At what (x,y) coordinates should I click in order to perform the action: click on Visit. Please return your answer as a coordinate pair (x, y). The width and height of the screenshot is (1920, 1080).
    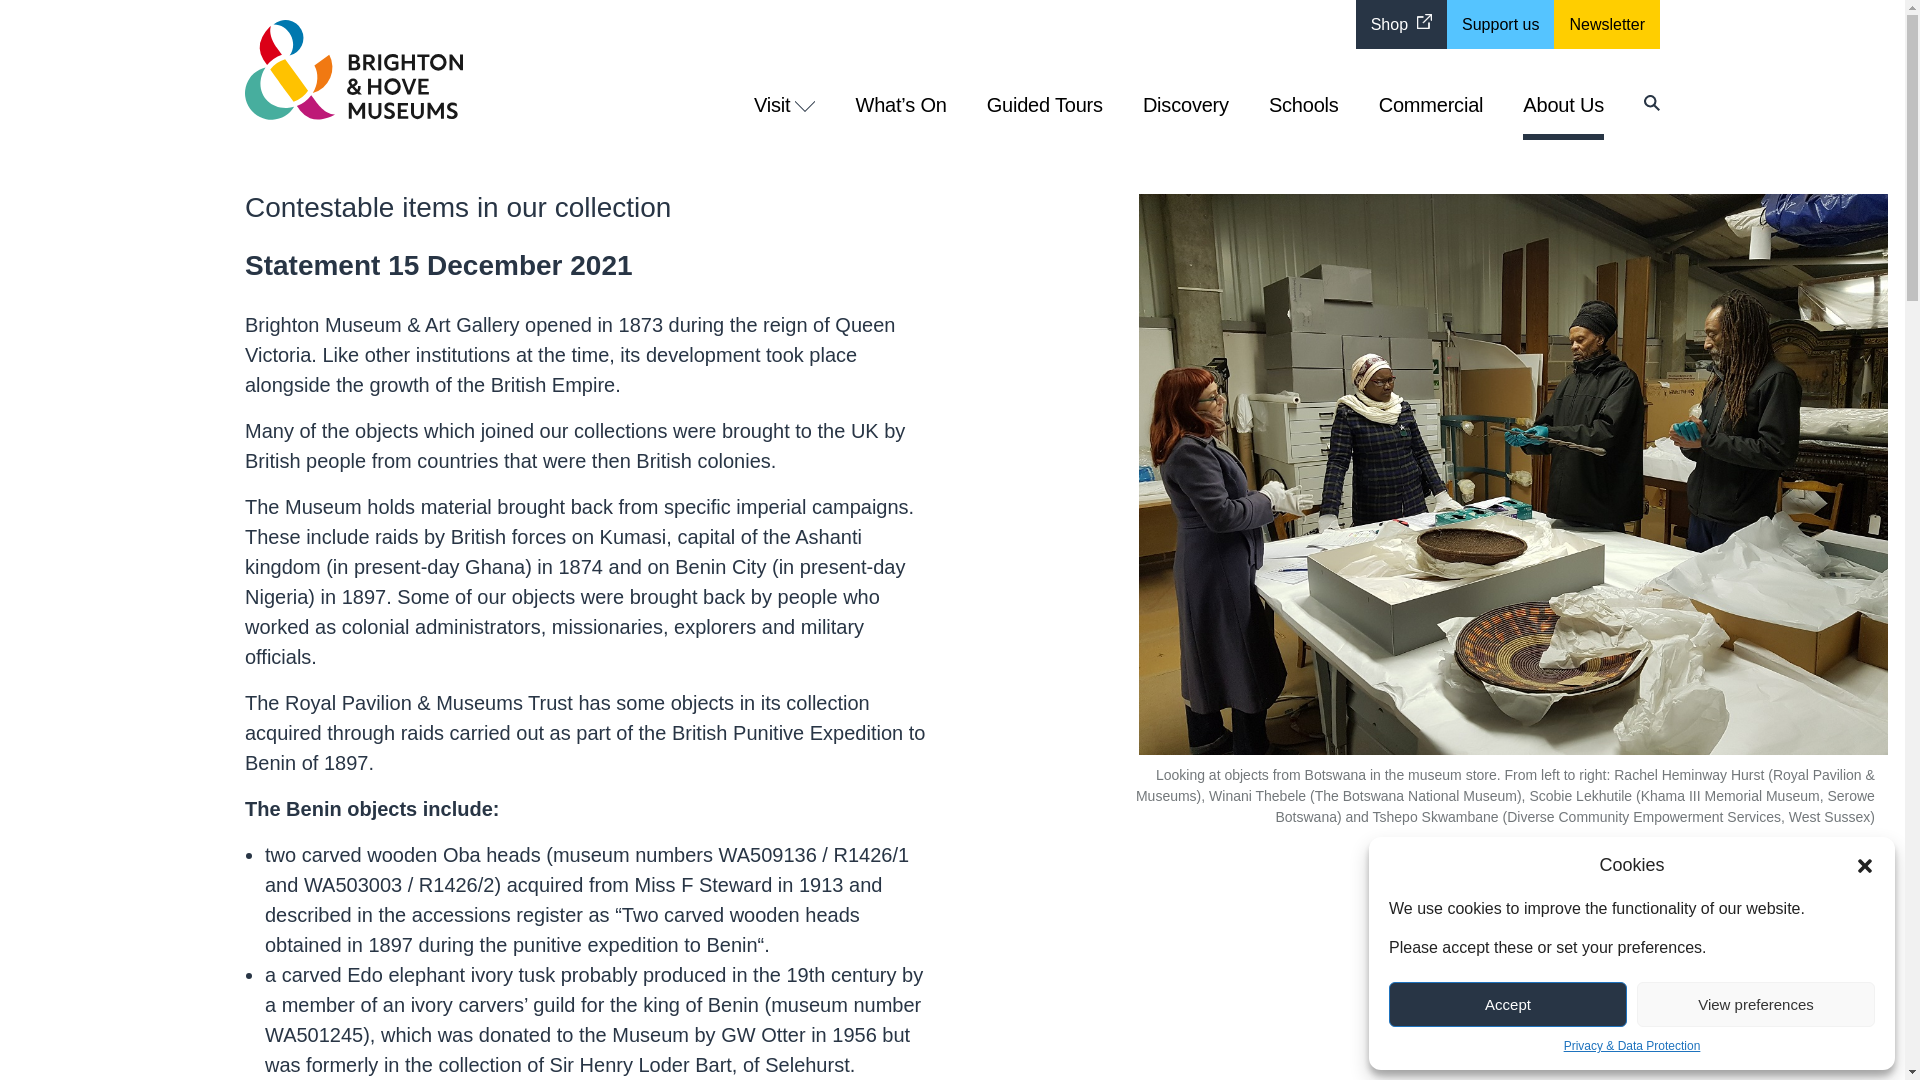
    Looking at the image, I should click on (784, 118).